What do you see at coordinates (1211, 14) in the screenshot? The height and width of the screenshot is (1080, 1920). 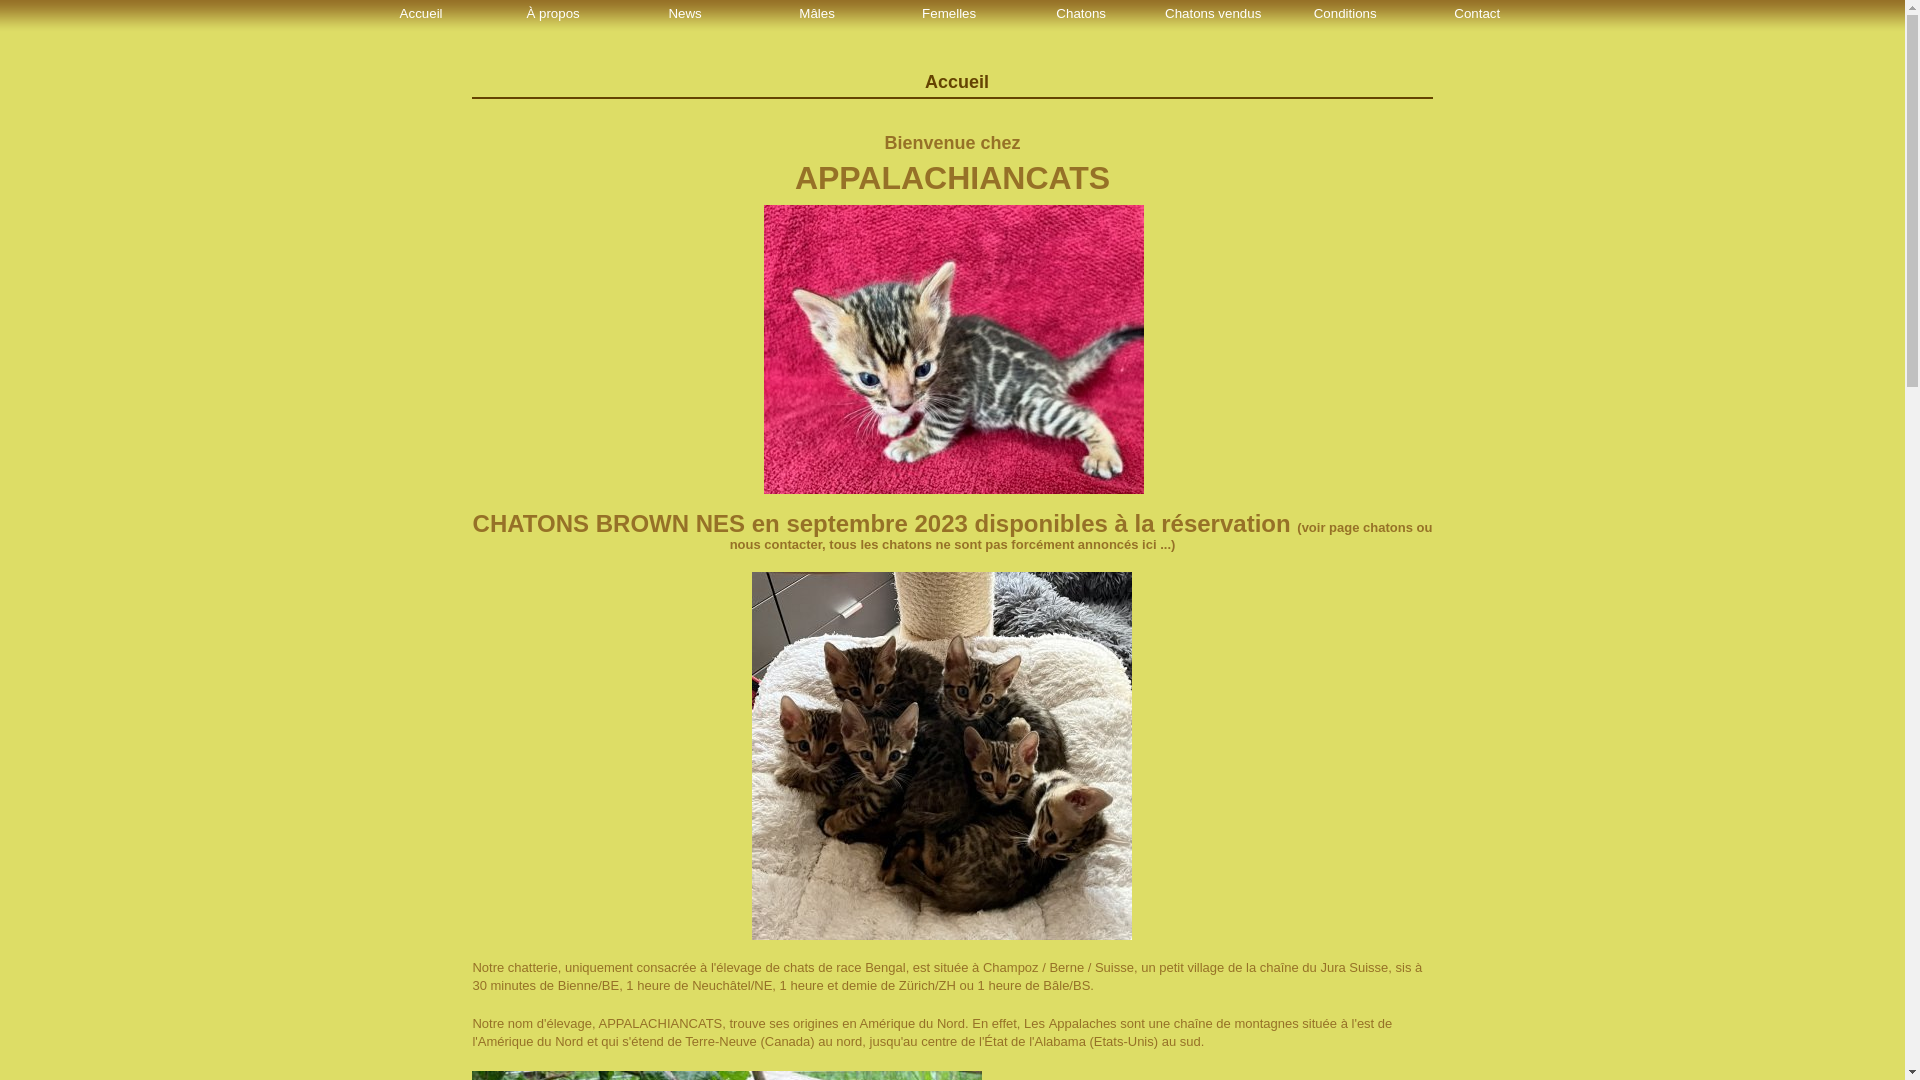 I see `Chatons vendus` at bounding box center [1211, 14].